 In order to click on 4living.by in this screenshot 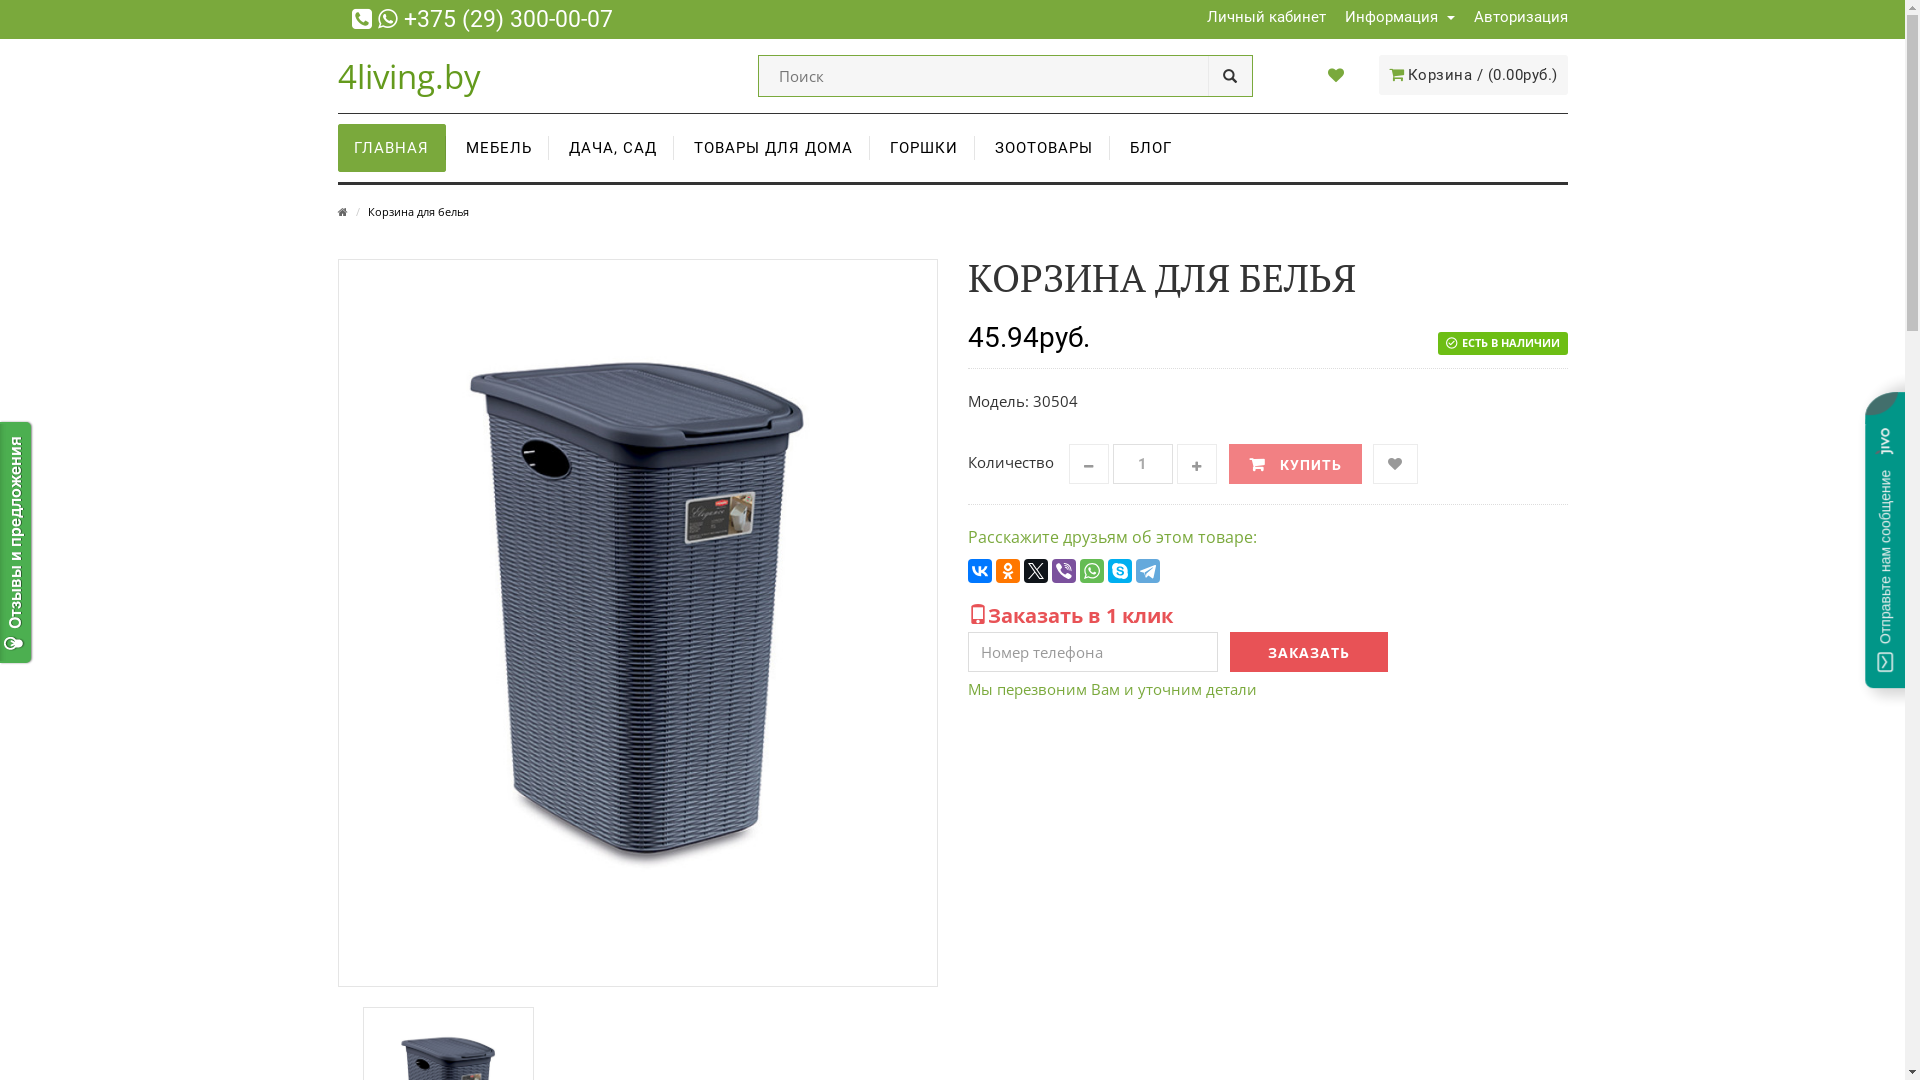, I will do `click(410, 76)`.